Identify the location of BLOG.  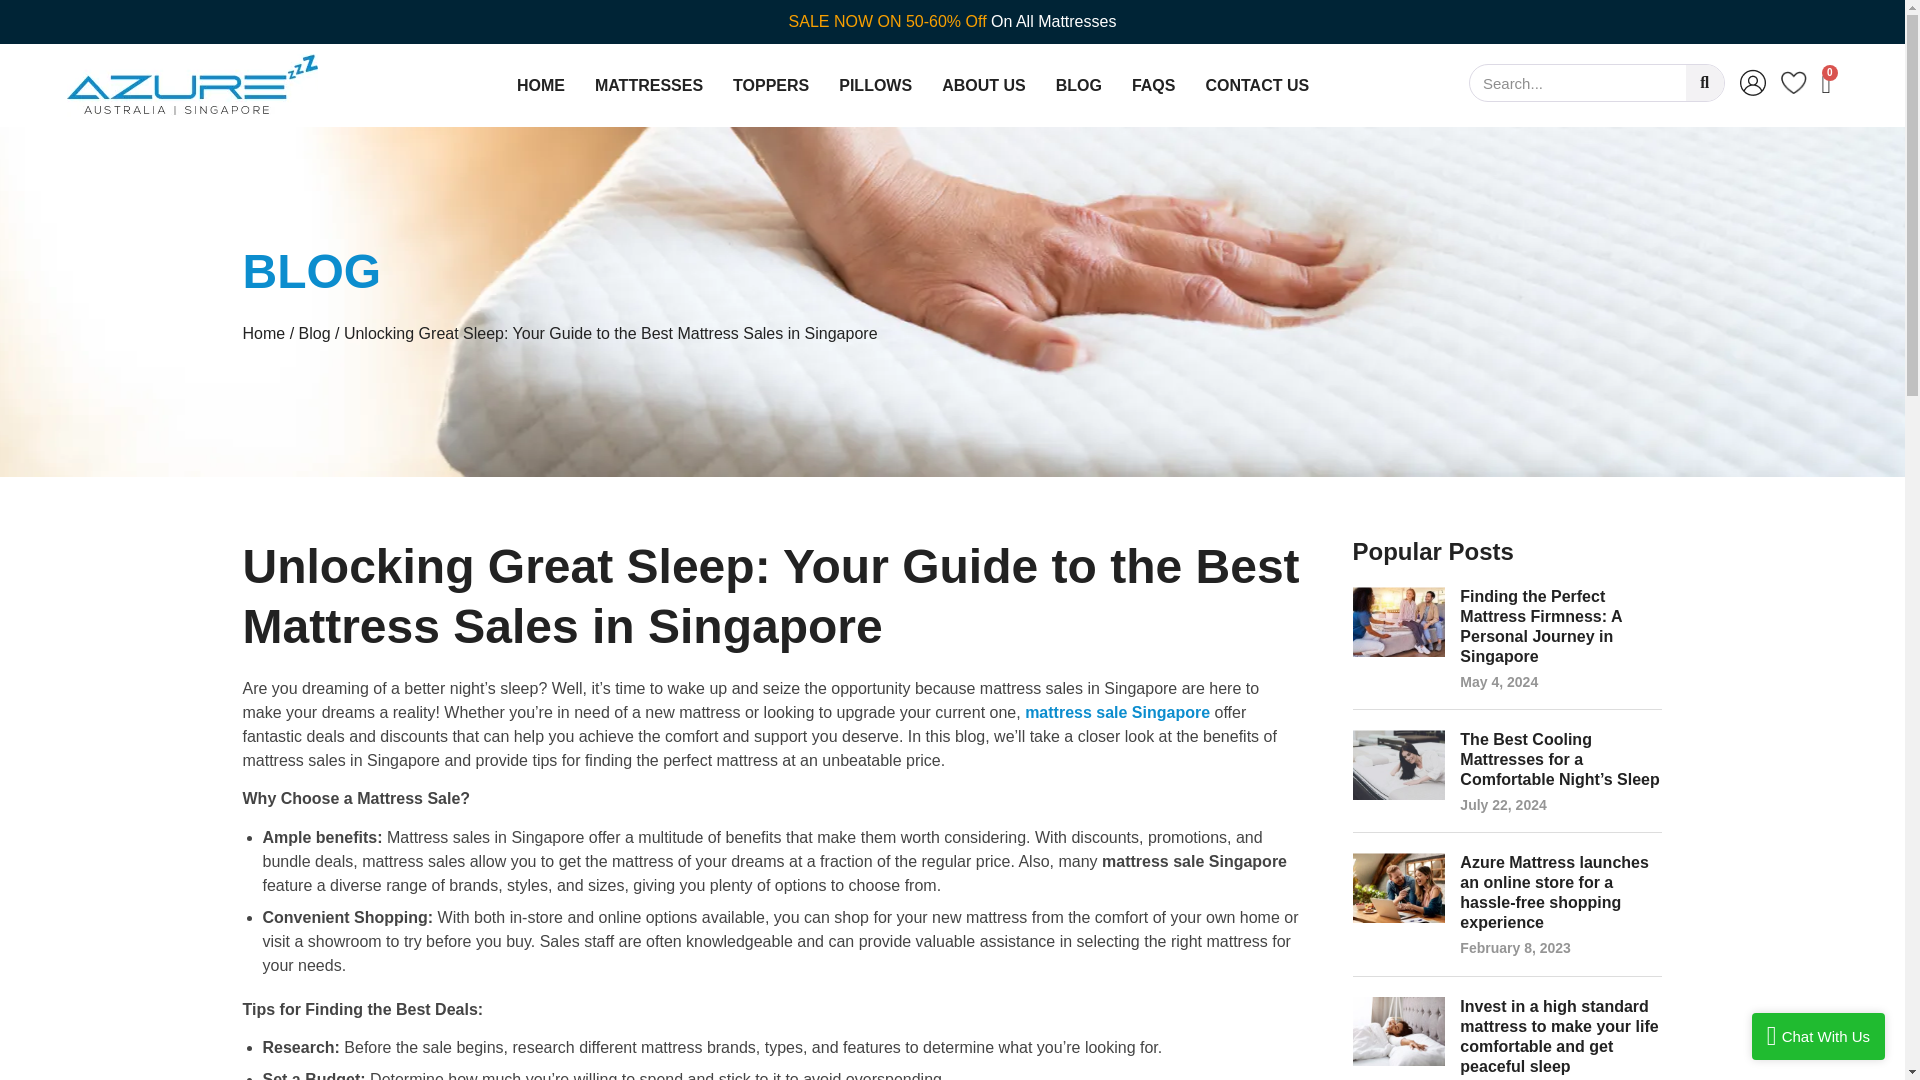
(1079, 84).